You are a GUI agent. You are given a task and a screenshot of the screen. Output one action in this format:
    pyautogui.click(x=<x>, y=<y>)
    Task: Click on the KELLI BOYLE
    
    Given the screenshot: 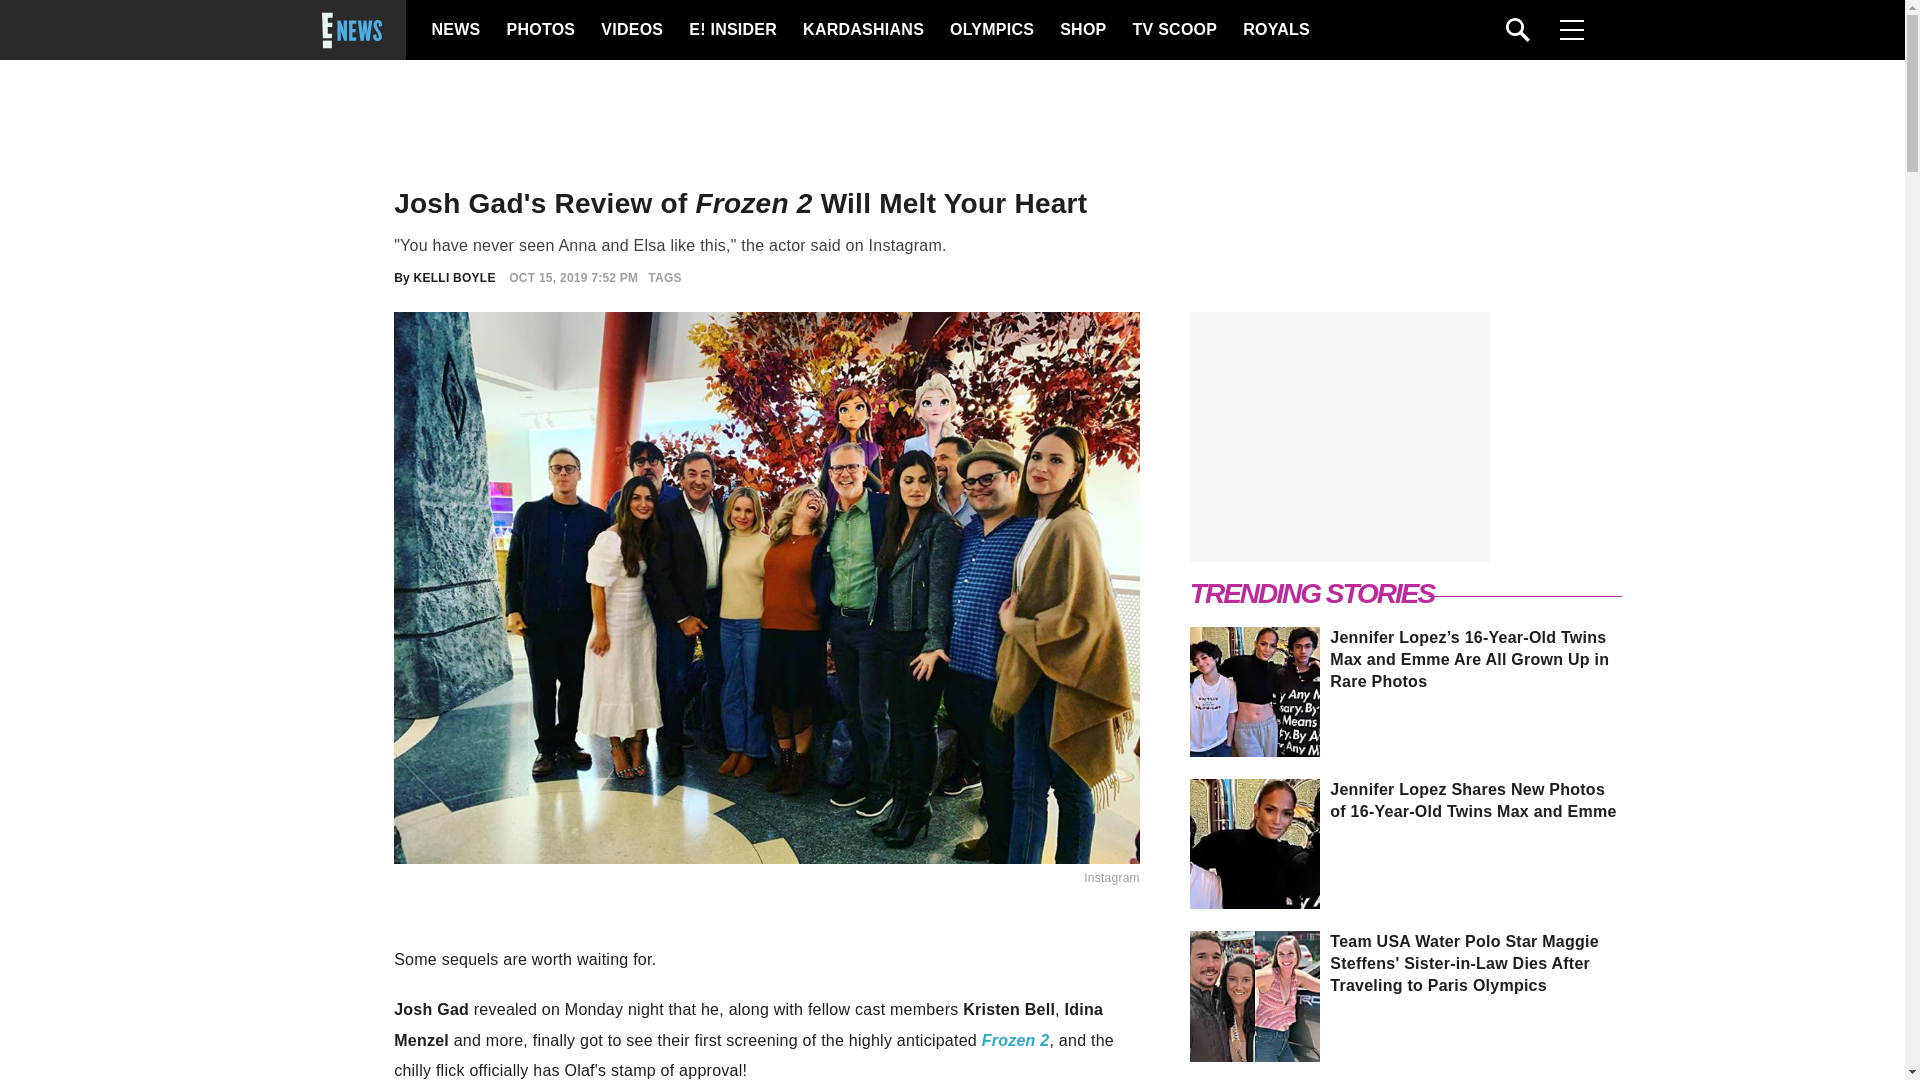 What is the action you would take?
    pyautogui.click(x=454, y=278)
    